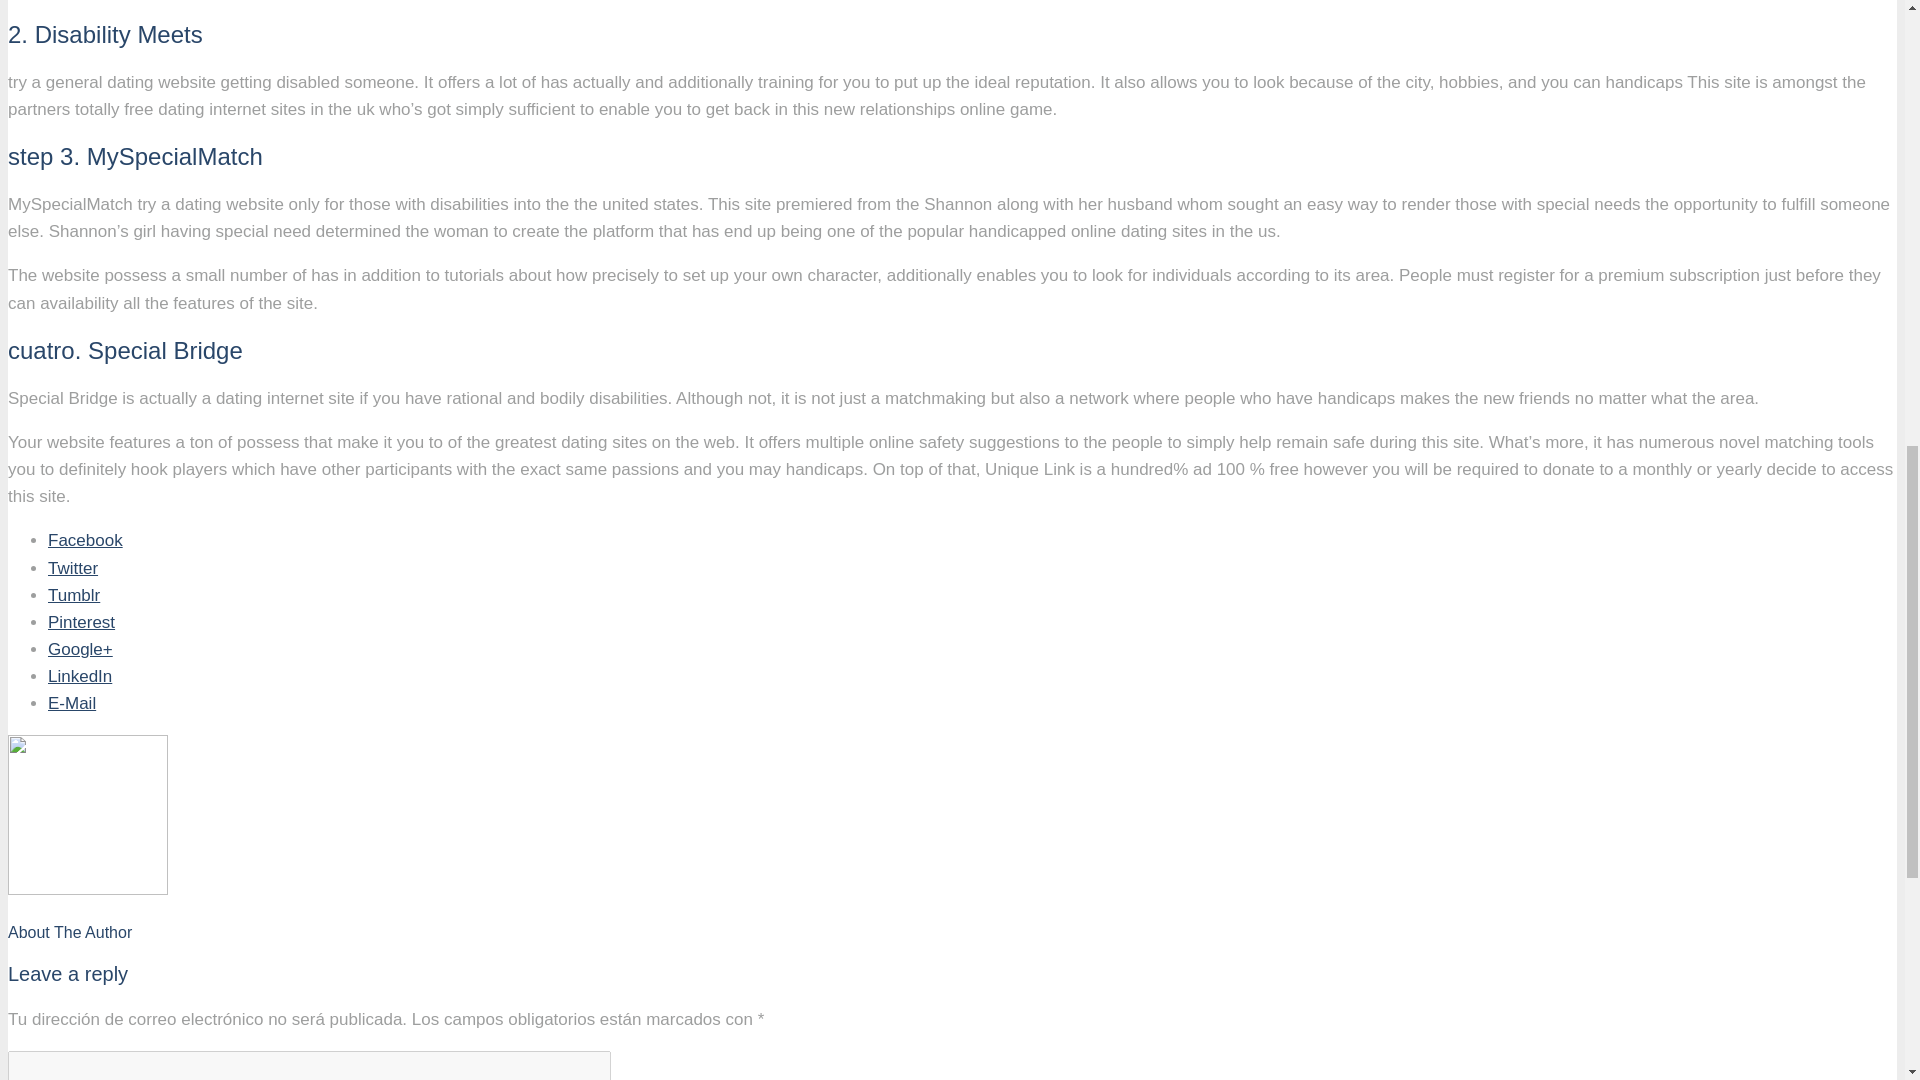 The image size is (1920, 1080). Describe the element at coordinates (72, 703) in the screenshot. I see `Share via E-Mail` at that location.